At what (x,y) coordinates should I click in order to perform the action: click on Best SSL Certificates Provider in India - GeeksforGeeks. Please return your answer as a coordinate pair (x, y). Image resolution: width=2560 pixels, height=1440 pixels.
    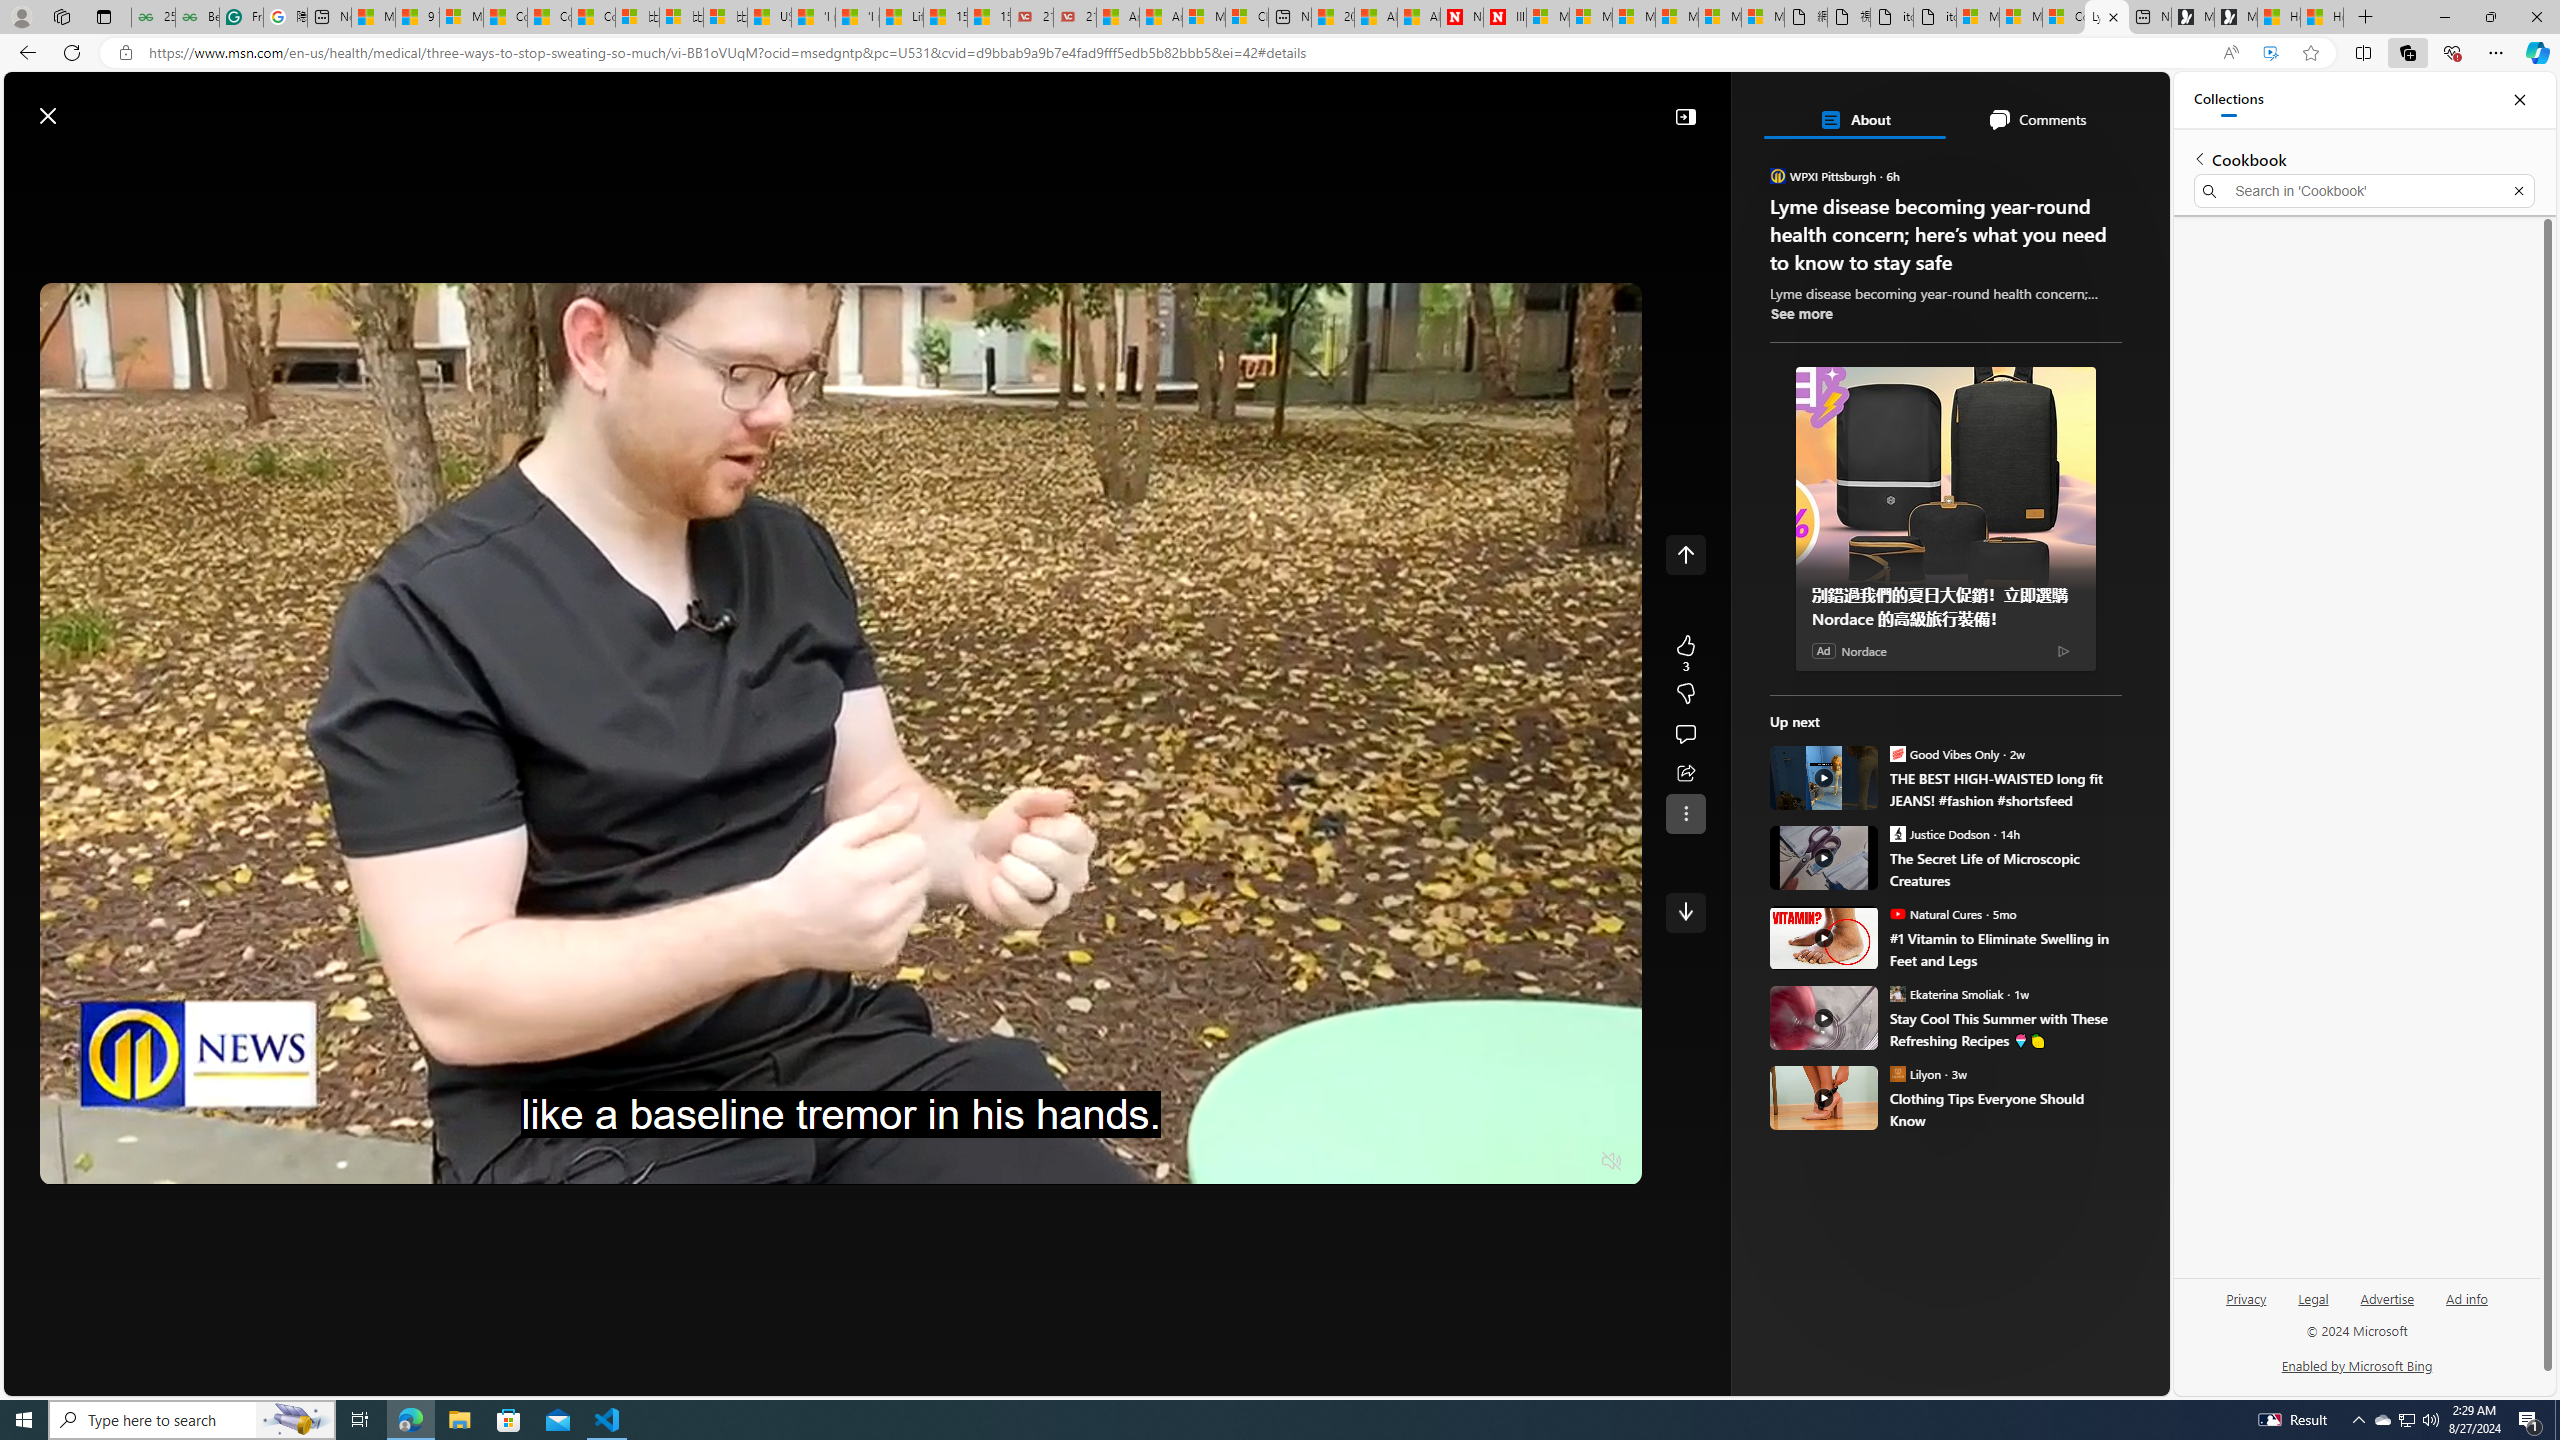
    Looking at the image, I should click on (196, 17).